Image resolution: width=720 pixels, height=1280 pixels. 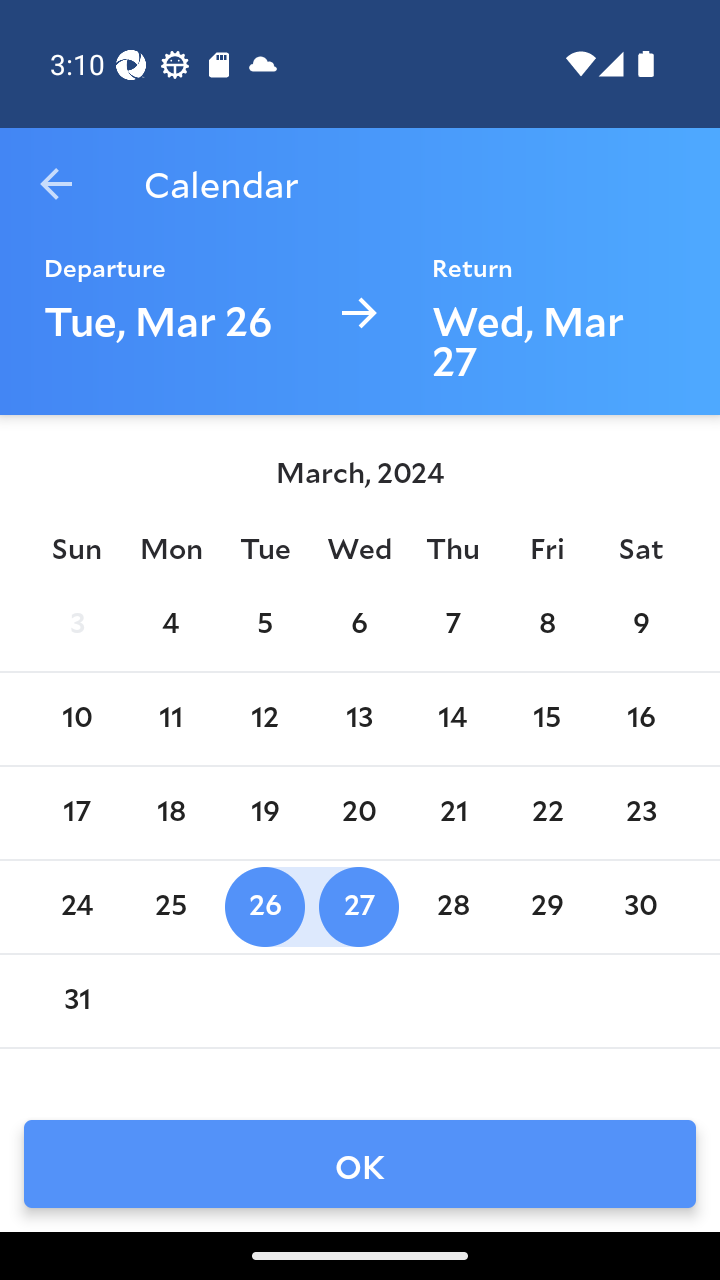 I want to click on 15, so click(x=546, y=718).